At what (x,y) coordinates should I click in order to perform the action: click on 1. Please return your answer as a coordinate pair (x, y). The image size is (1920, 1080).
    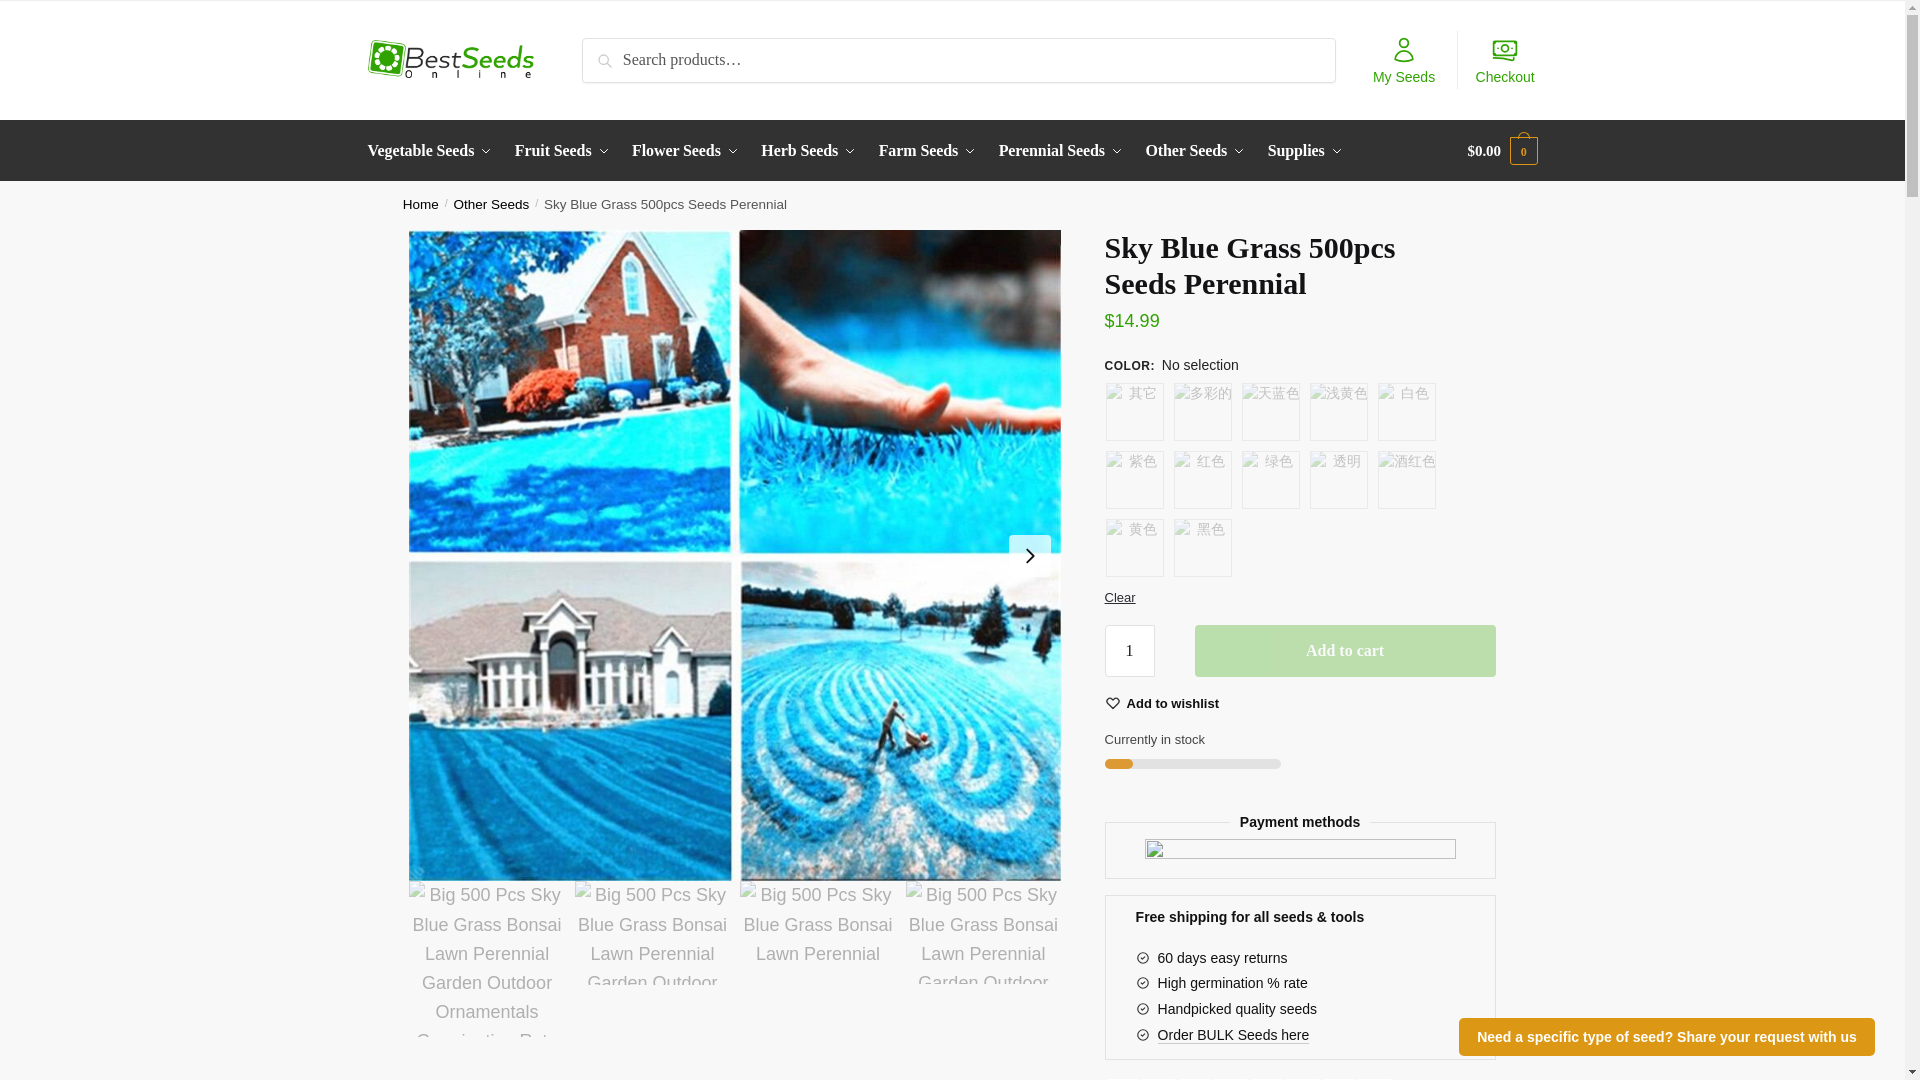
    Looking at the image, I should click on (1130, 651).